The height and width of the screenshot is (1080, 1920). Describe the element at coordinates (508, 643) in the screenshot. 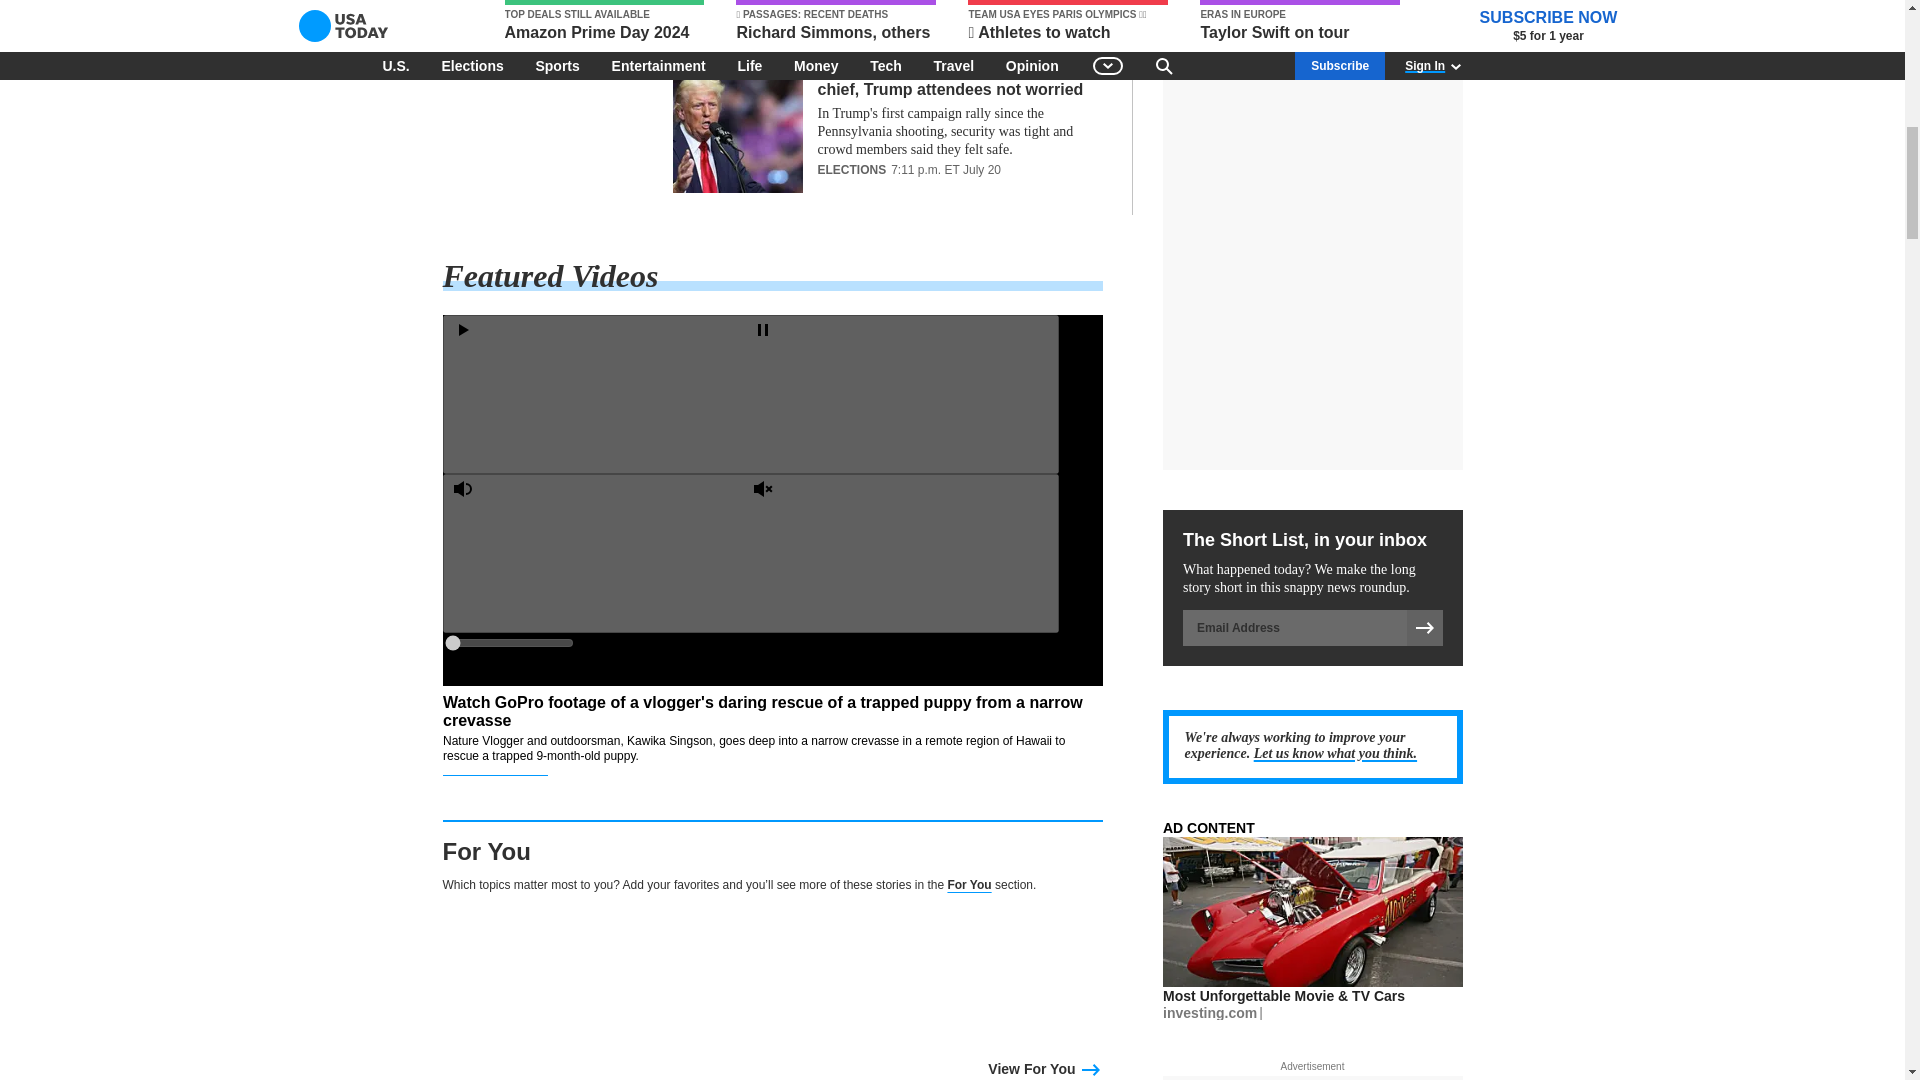

I see `0` at that location.